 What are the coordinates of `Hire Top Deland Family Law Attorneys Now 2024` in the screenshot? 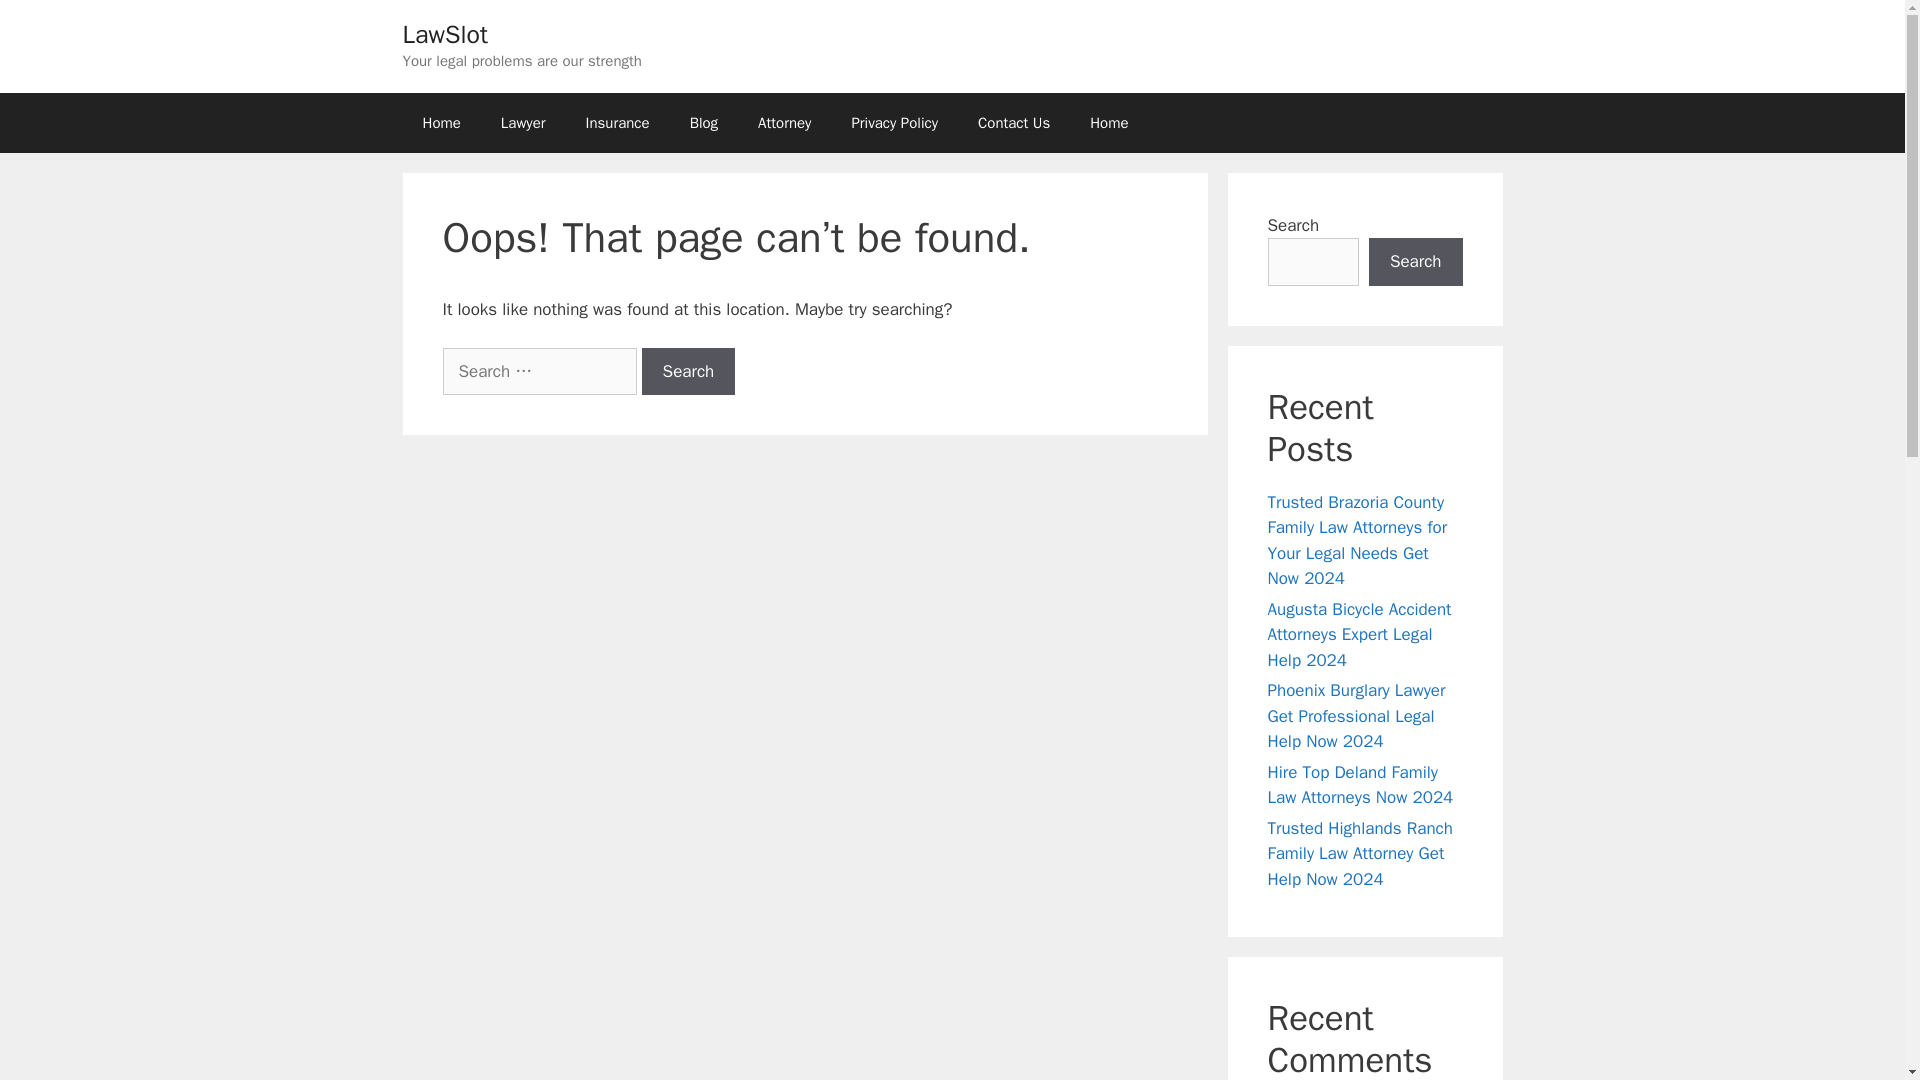 It's located at (1360, 785).